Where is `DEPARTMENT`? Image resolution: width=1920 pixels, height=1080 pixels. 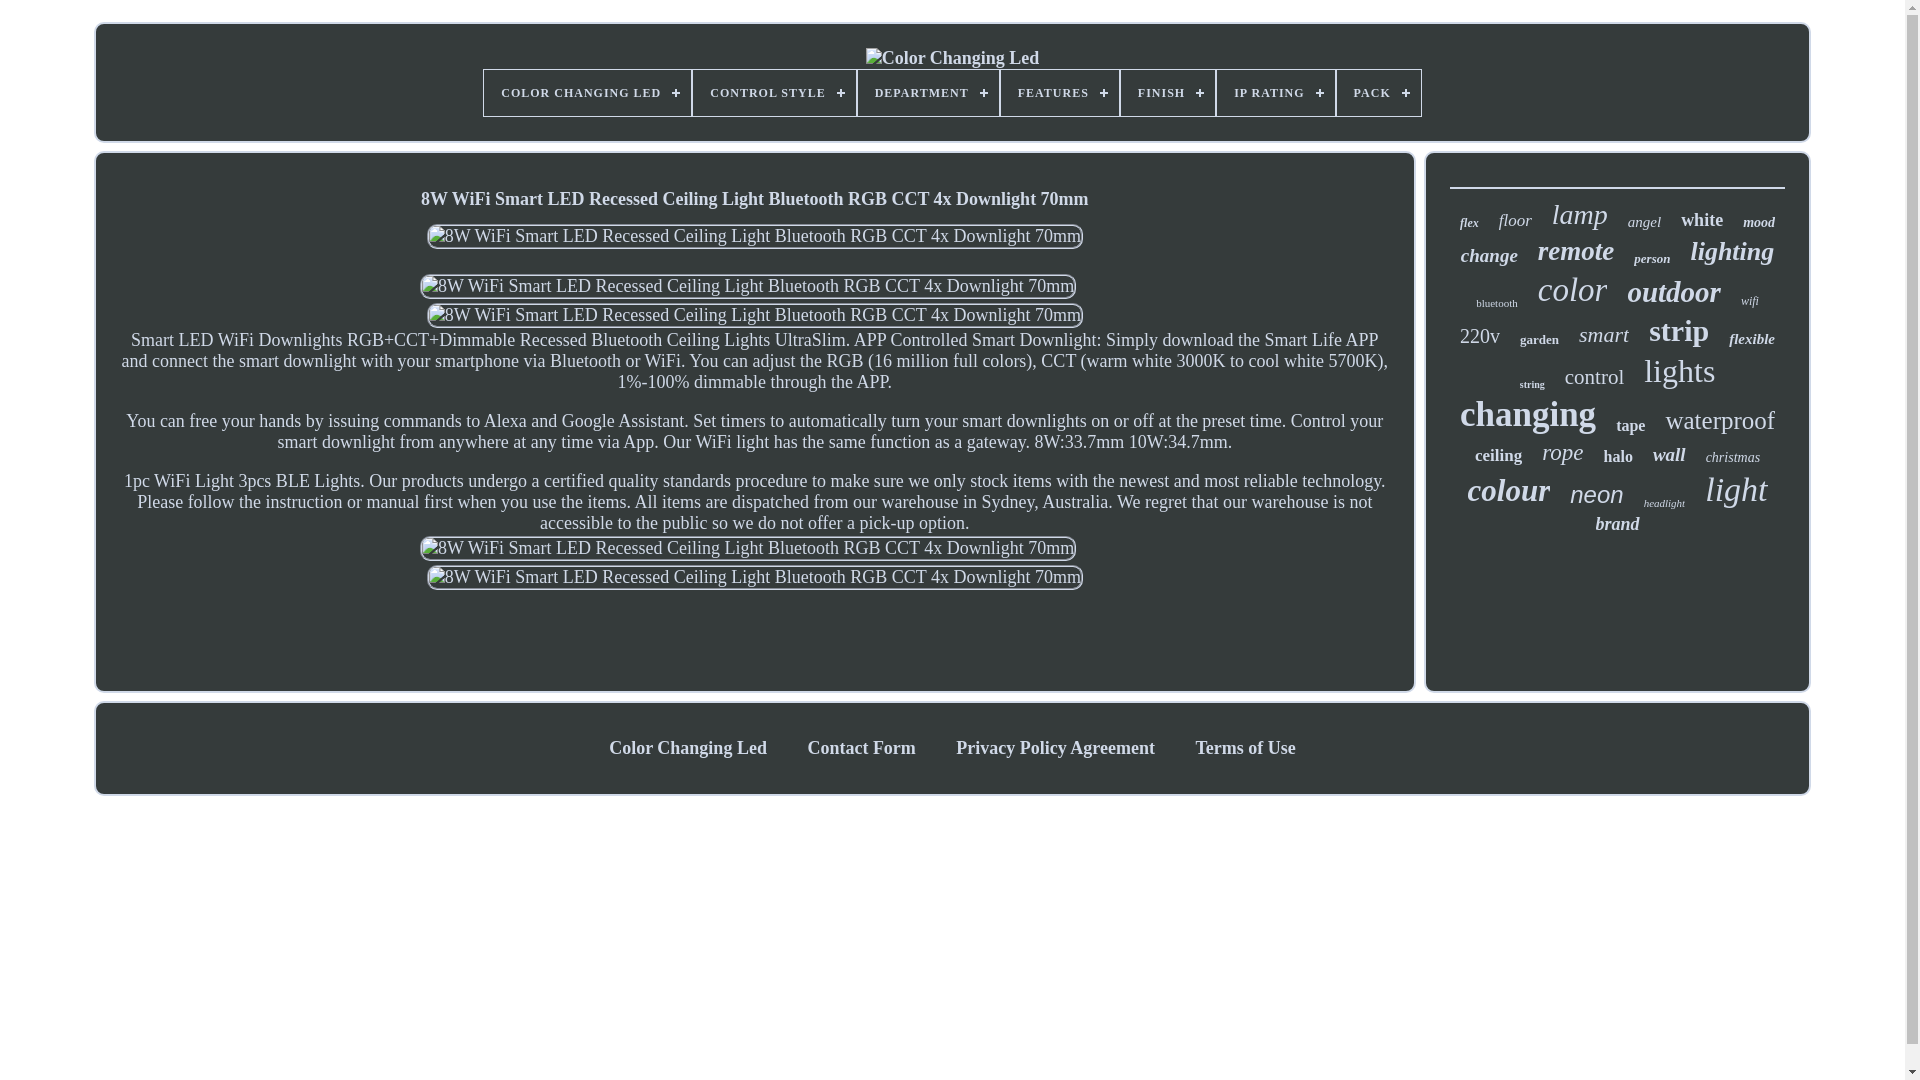 DEPARTMENT is located at coordinates (928, 92).